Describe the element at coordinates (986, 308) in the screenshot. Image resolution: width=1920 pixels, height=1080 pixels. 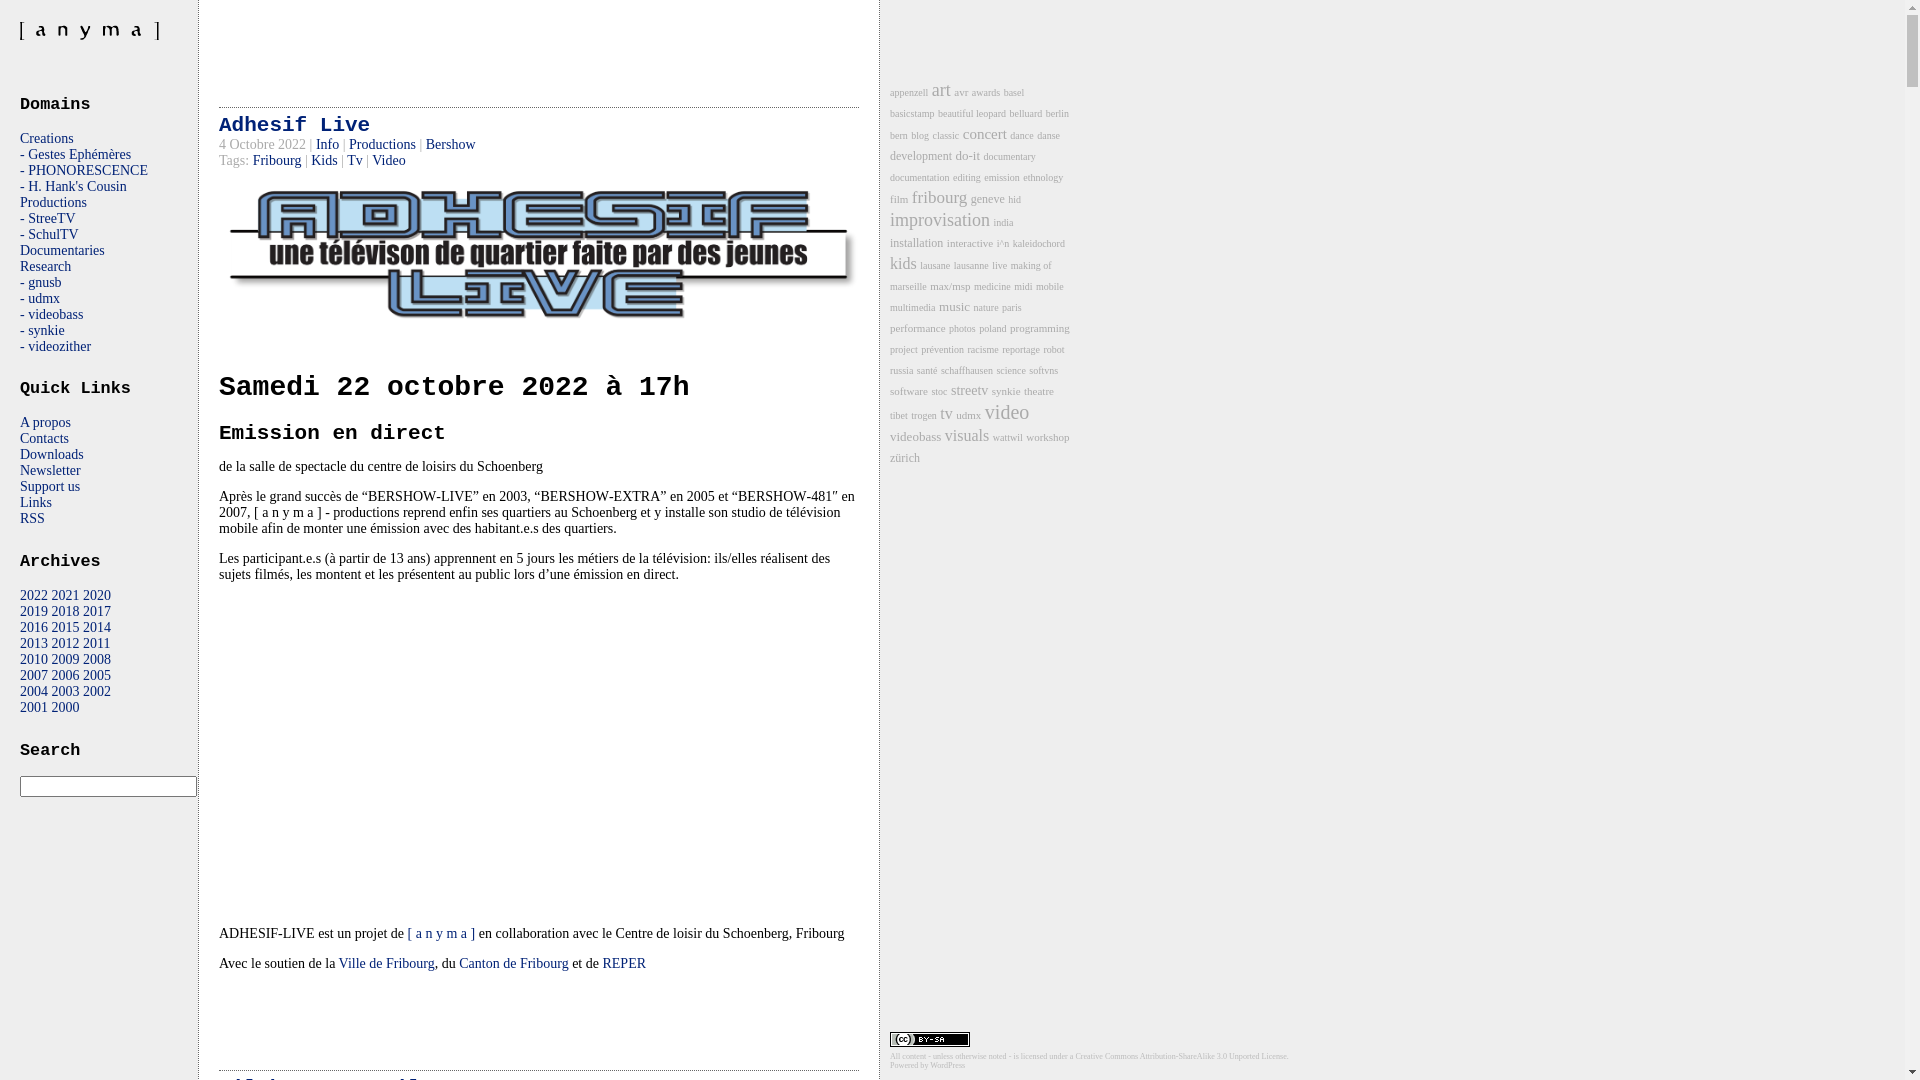
I see `nature` at that location.